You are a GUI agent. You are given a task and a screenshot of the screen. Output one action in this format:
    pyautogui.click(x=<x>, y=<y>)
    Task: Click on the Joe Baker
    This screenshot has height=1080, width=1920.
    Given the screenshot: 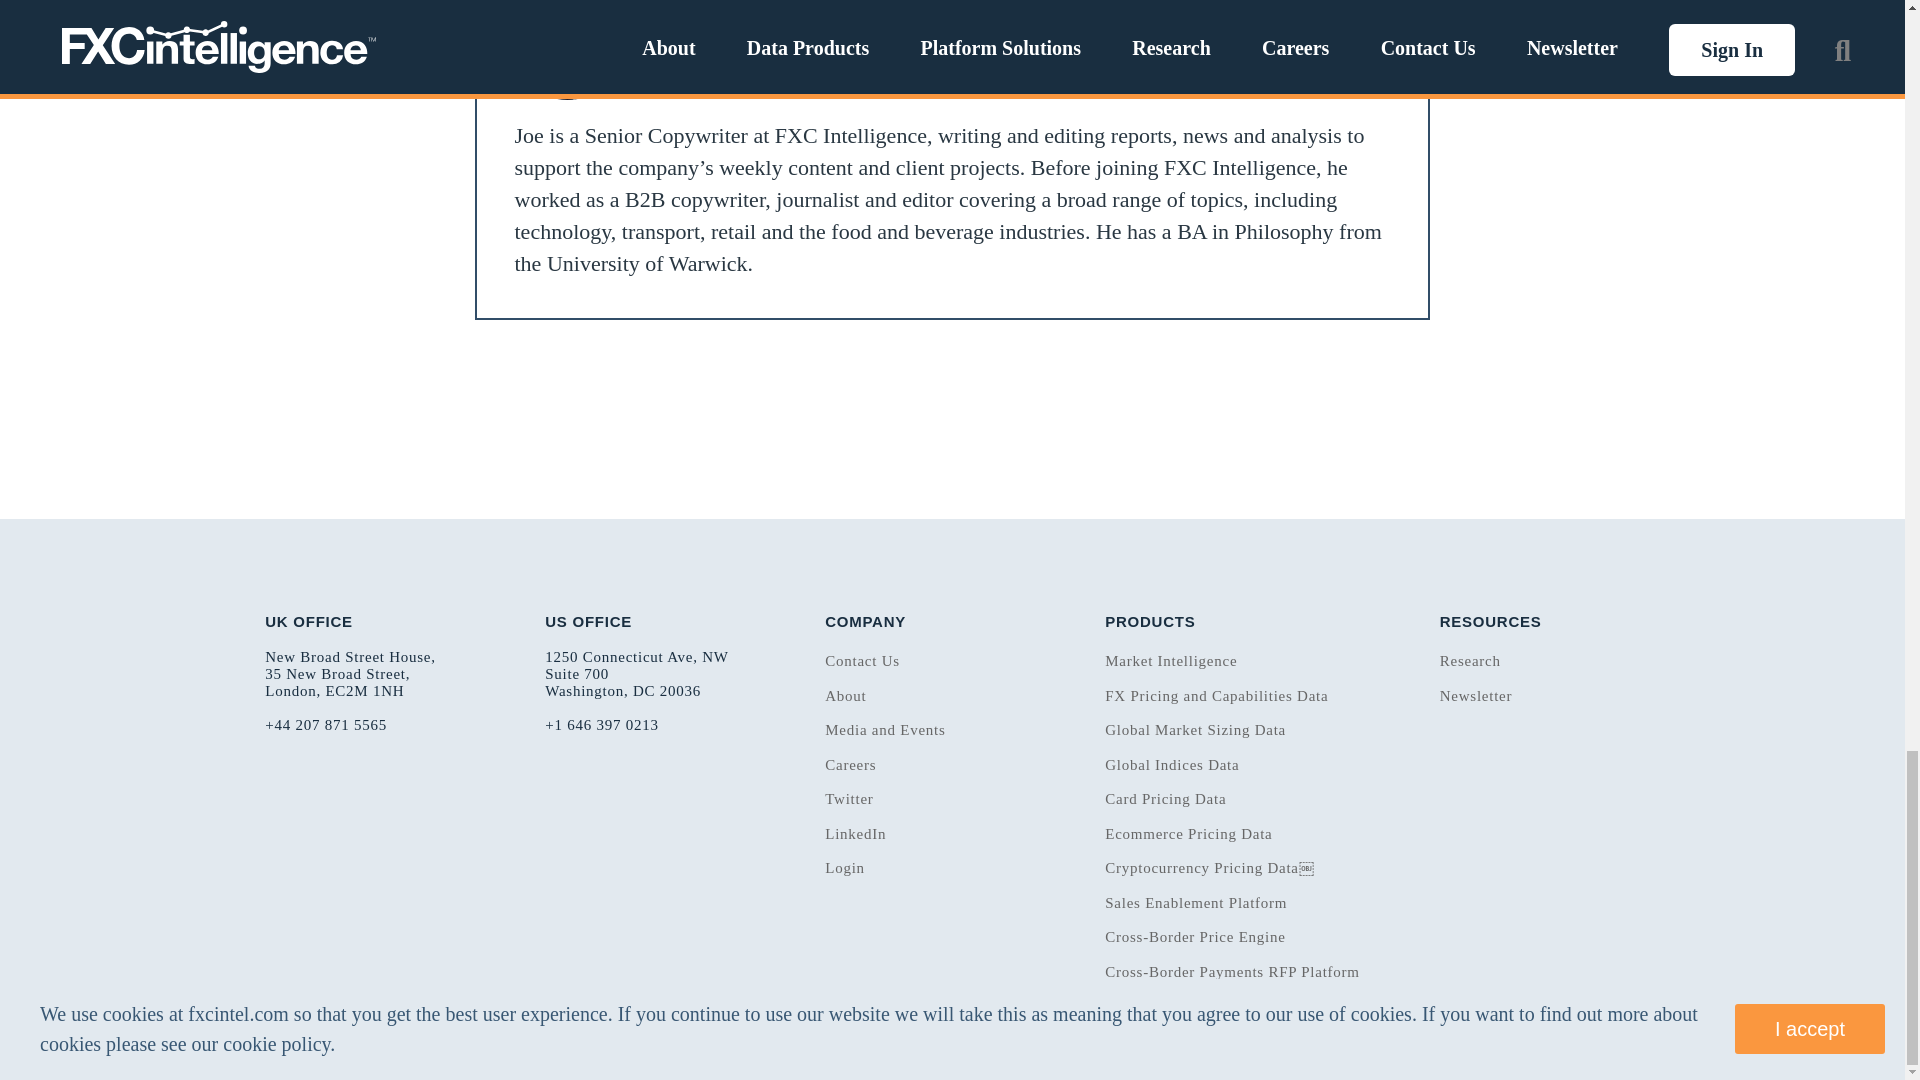 What is the action you would take?
    pyautogui.click(x=698, y=46)
    